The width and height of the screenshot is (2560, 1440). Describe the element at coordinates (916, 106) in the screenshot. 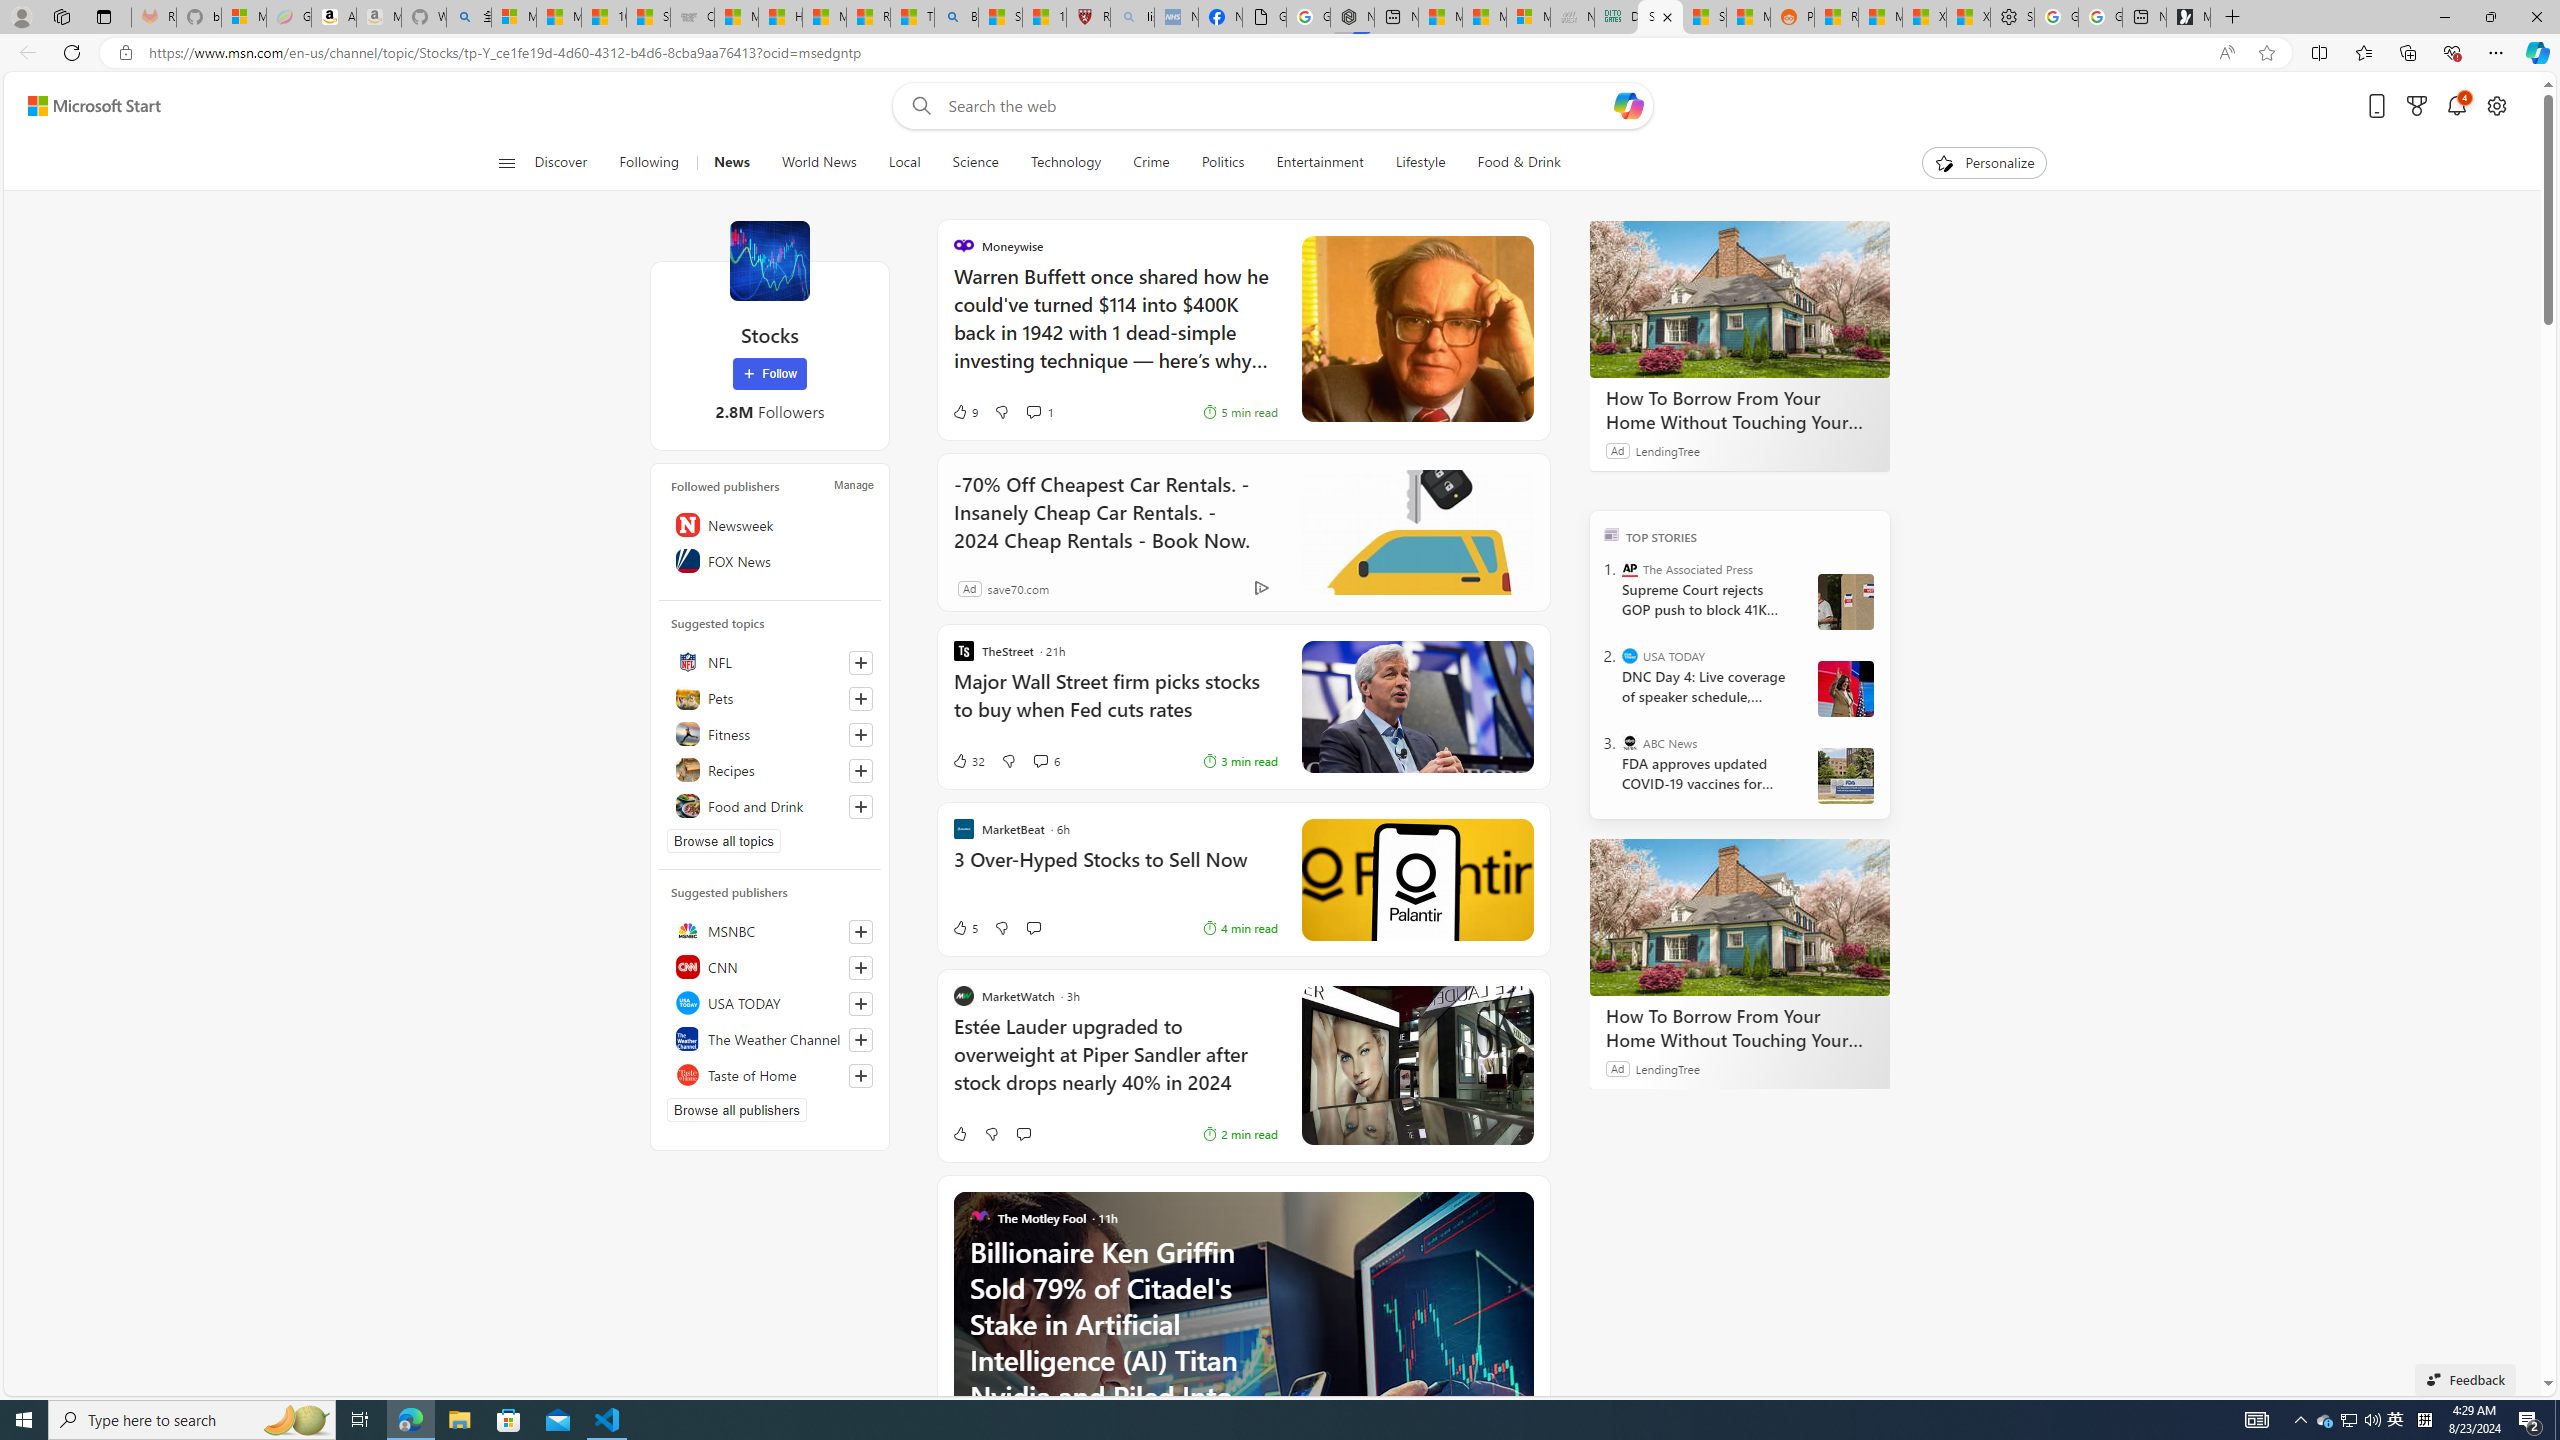

I see `Web search` at that location.